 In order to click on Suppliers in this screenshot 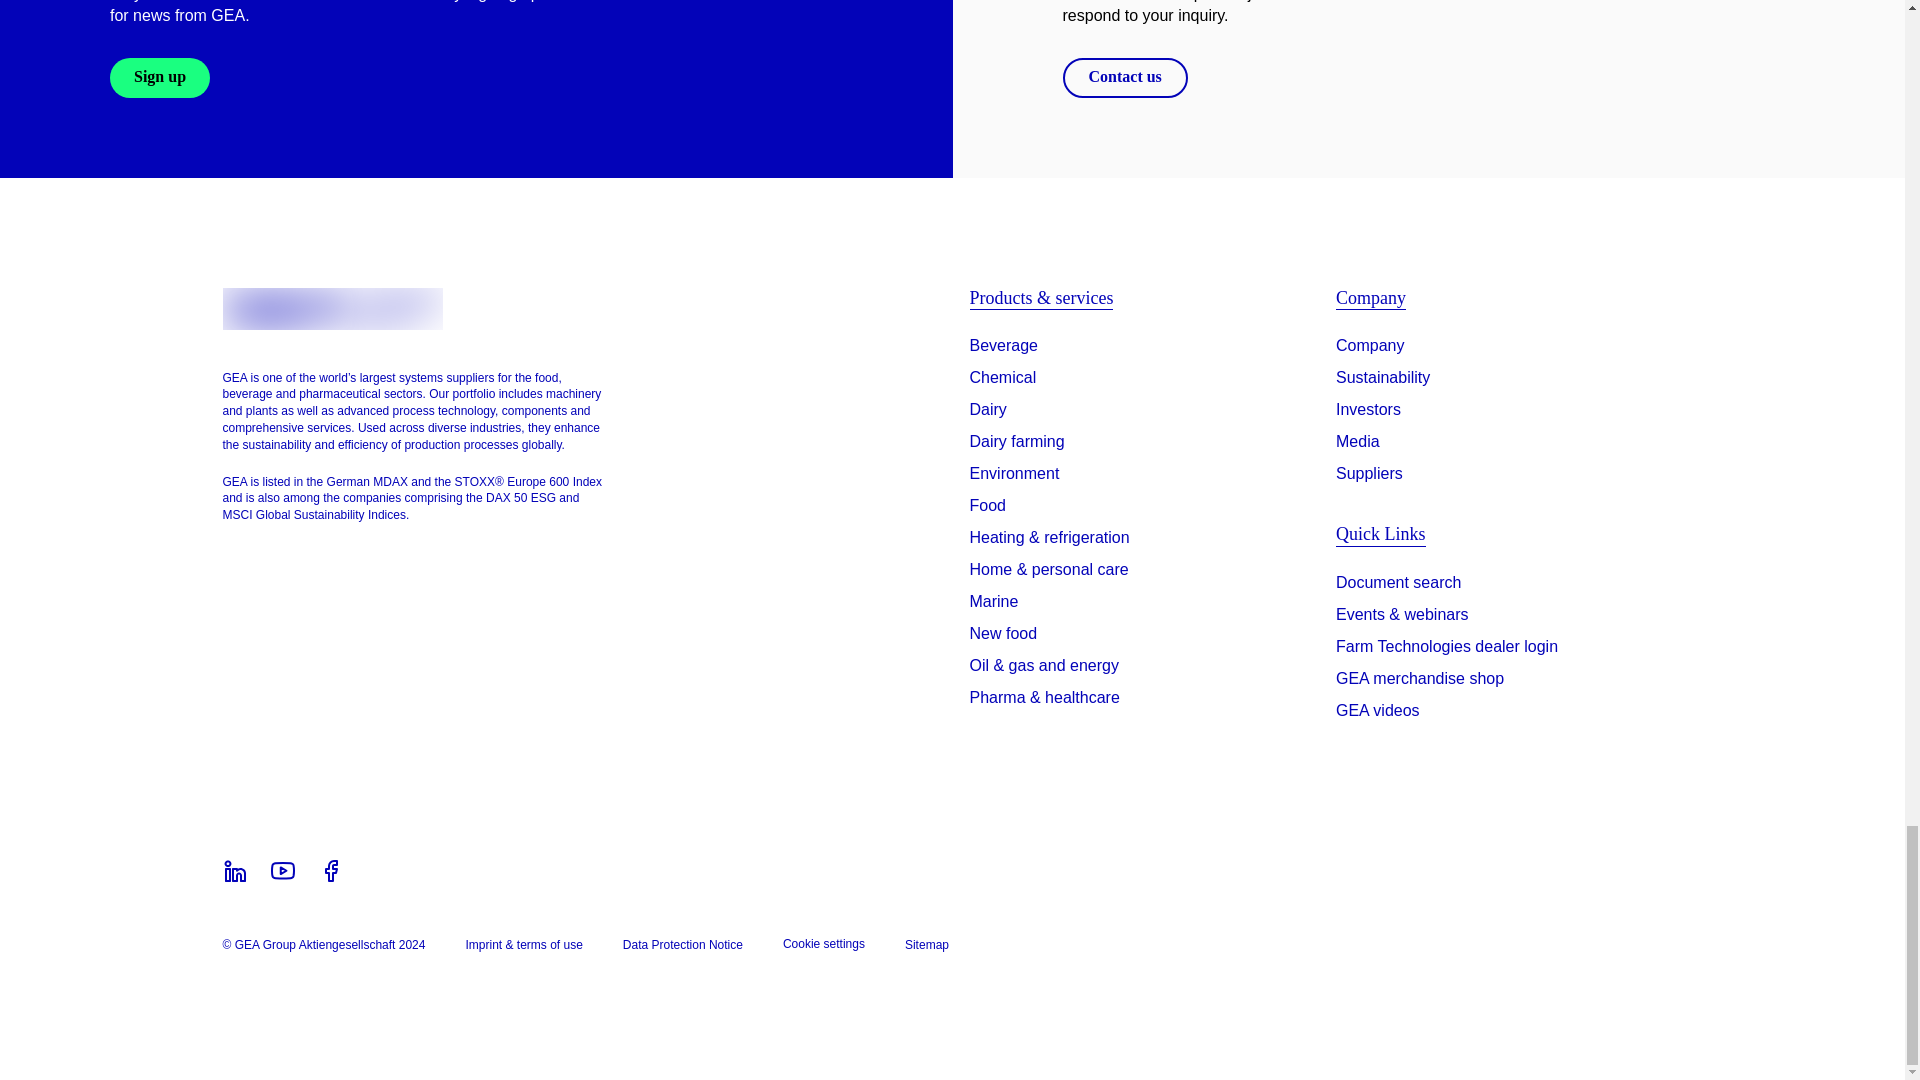, I will do `click(1370, 474)`.